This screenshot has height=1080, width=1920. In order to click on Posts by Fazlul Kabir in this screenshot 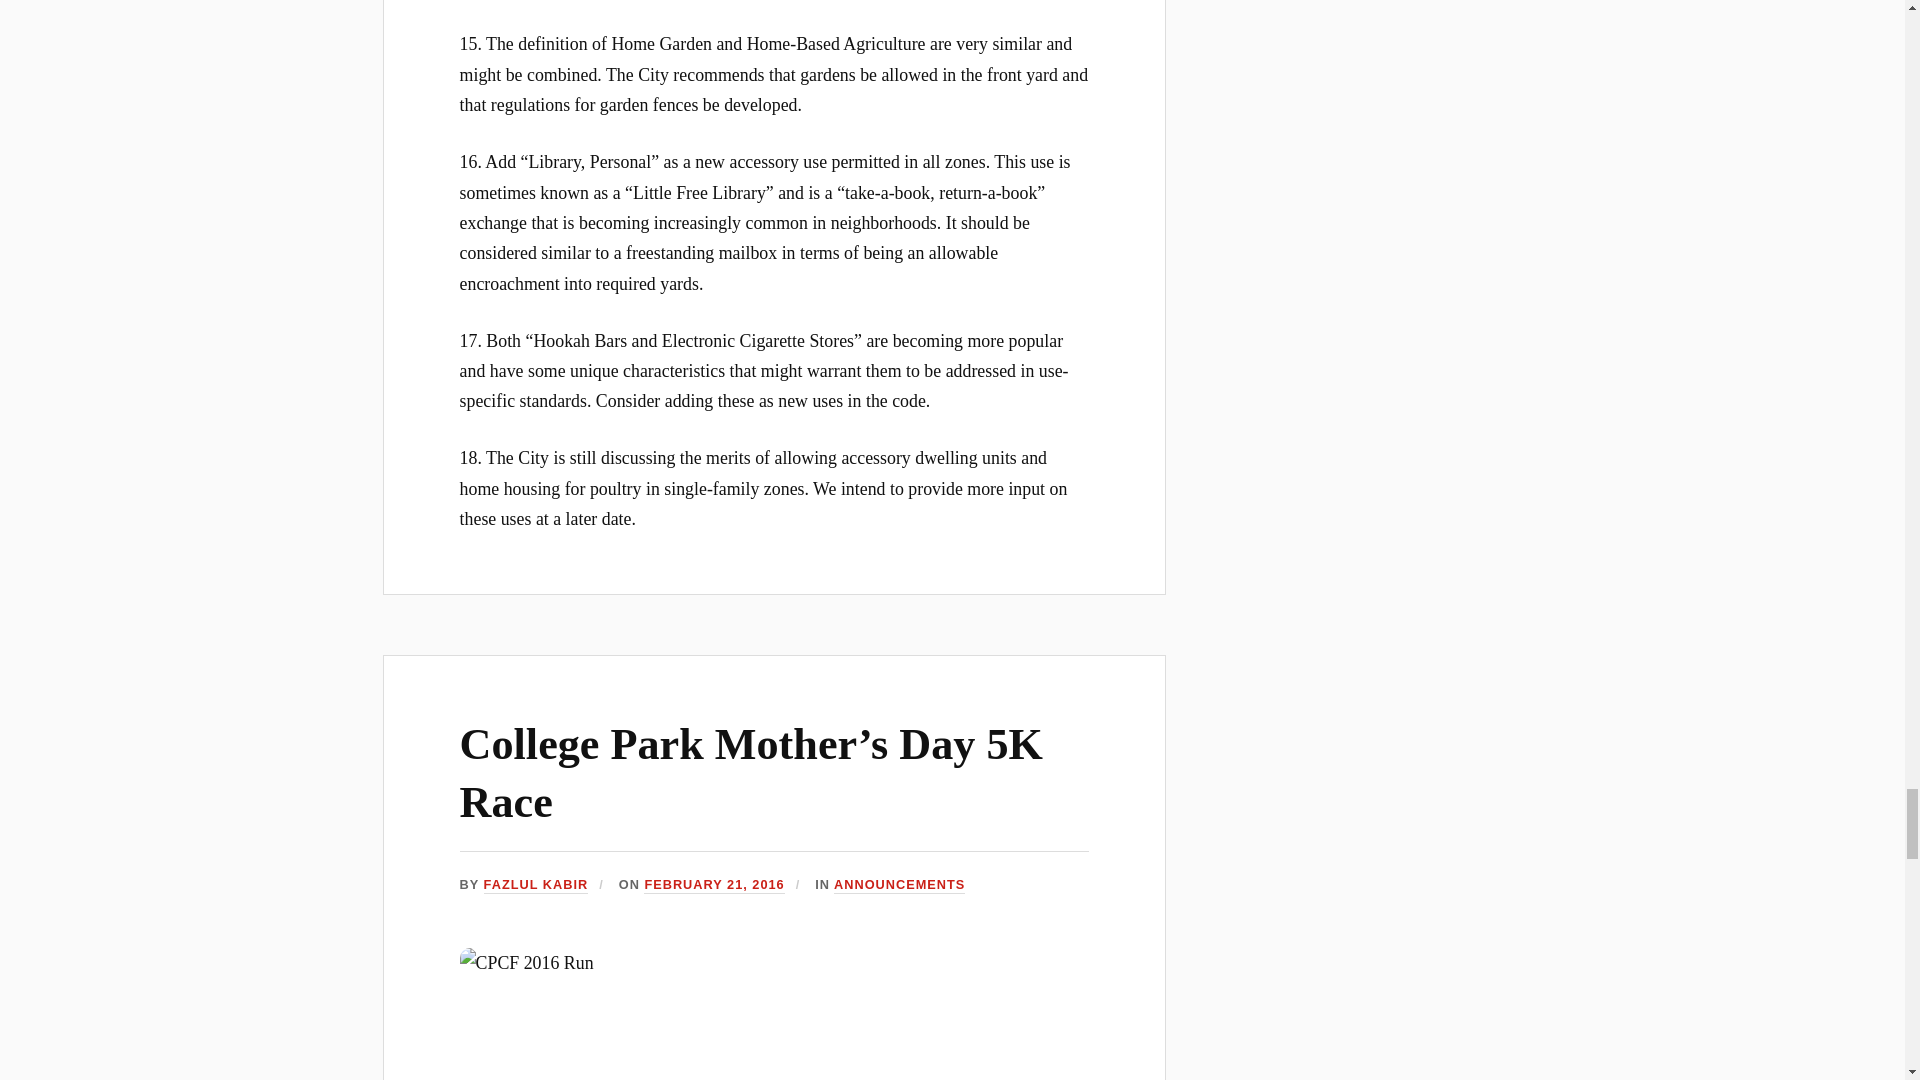, I will do `click(536, 885)`.